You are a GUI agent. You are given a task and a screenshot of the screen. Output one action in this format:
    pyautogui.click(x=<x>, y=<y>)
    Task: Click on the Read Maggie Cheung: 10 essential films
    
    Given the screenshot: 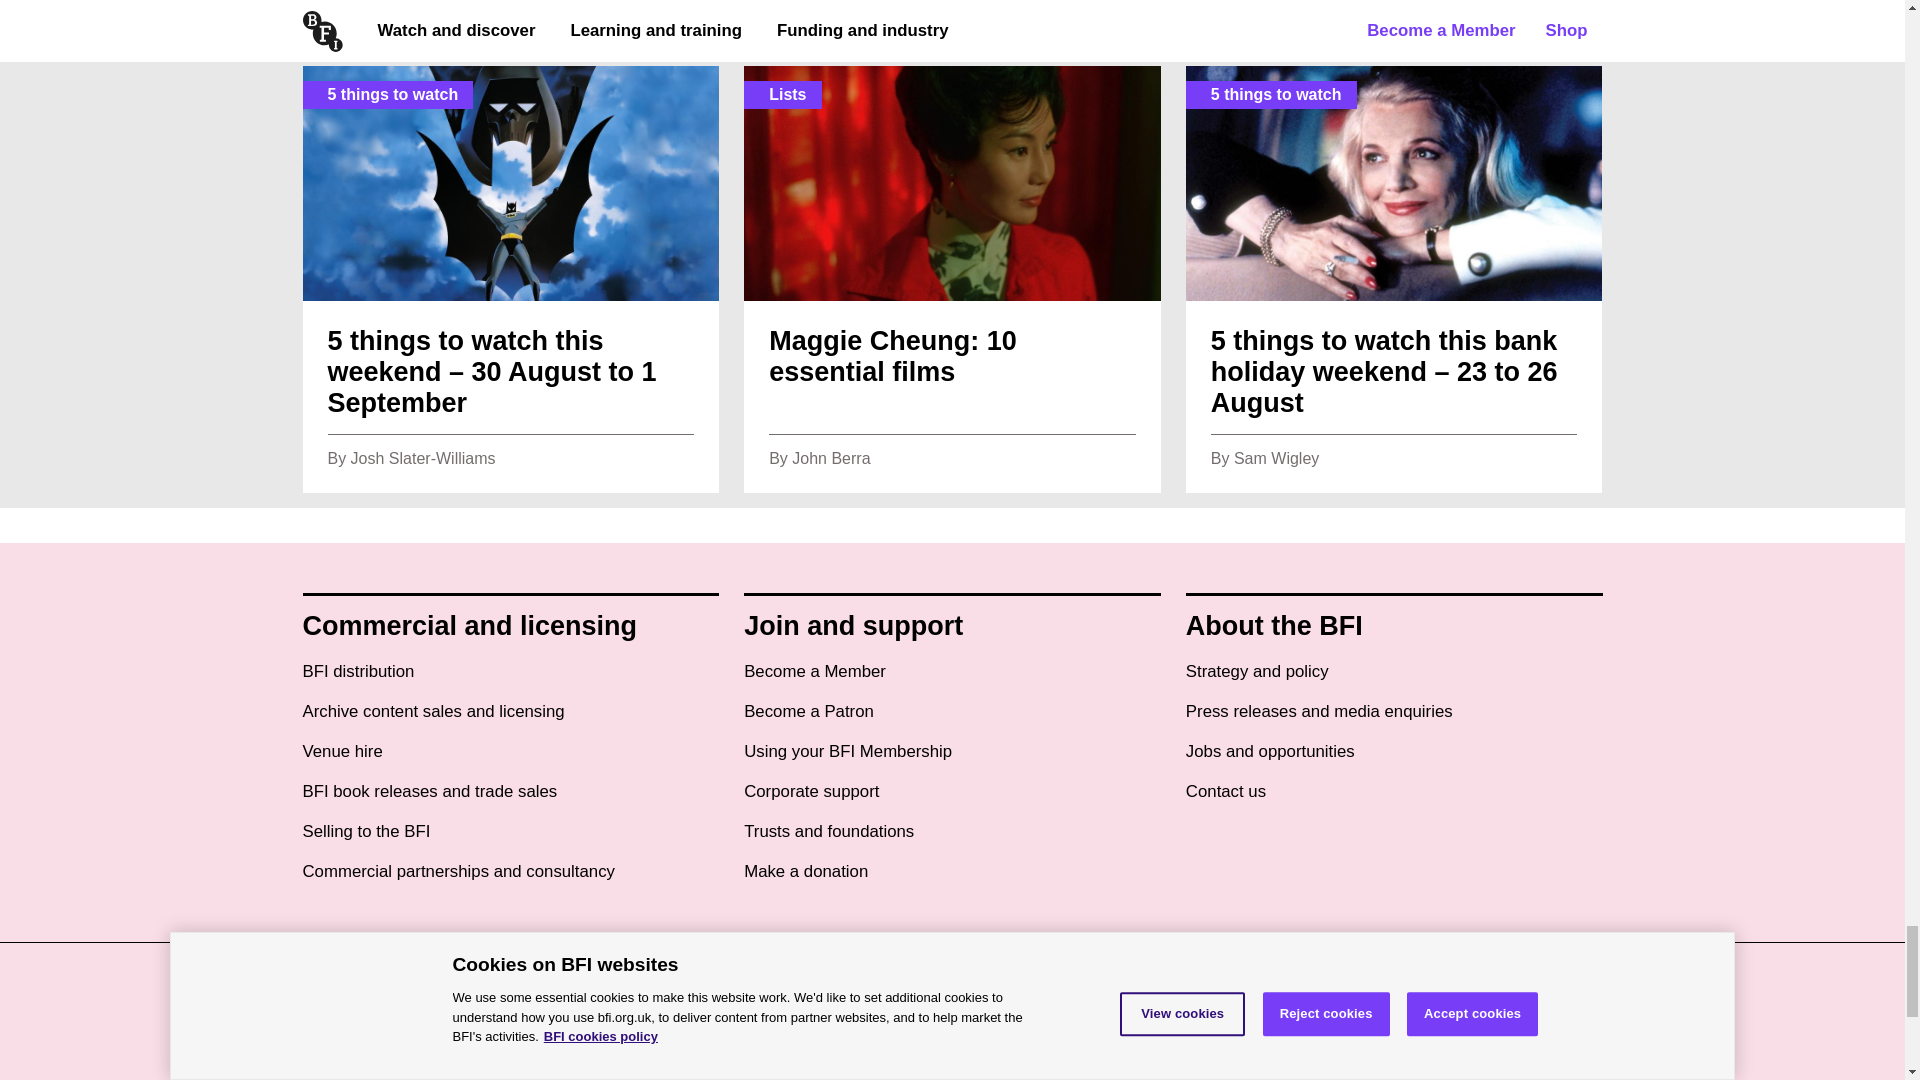 What is the action you would take?
    pyautogui.click(x=952, y=278)
    